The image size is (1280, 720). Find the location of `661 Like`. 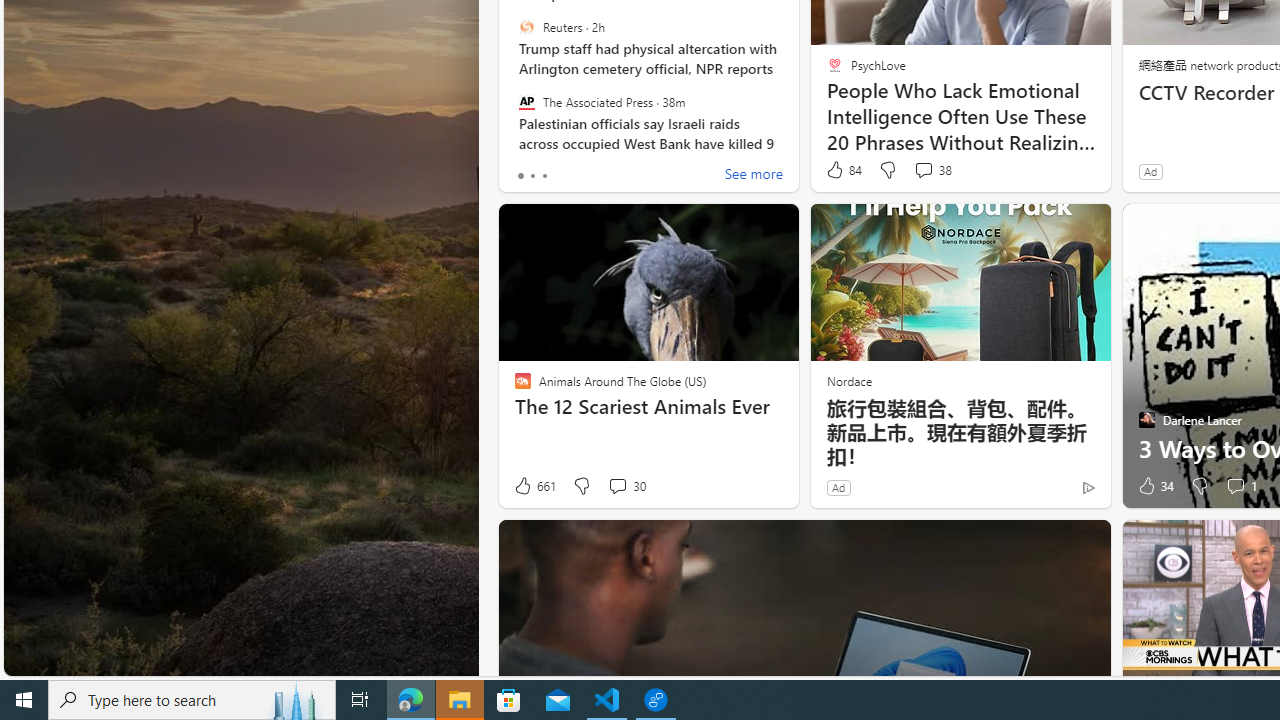

661 Like is located at coordinates (534, 486).